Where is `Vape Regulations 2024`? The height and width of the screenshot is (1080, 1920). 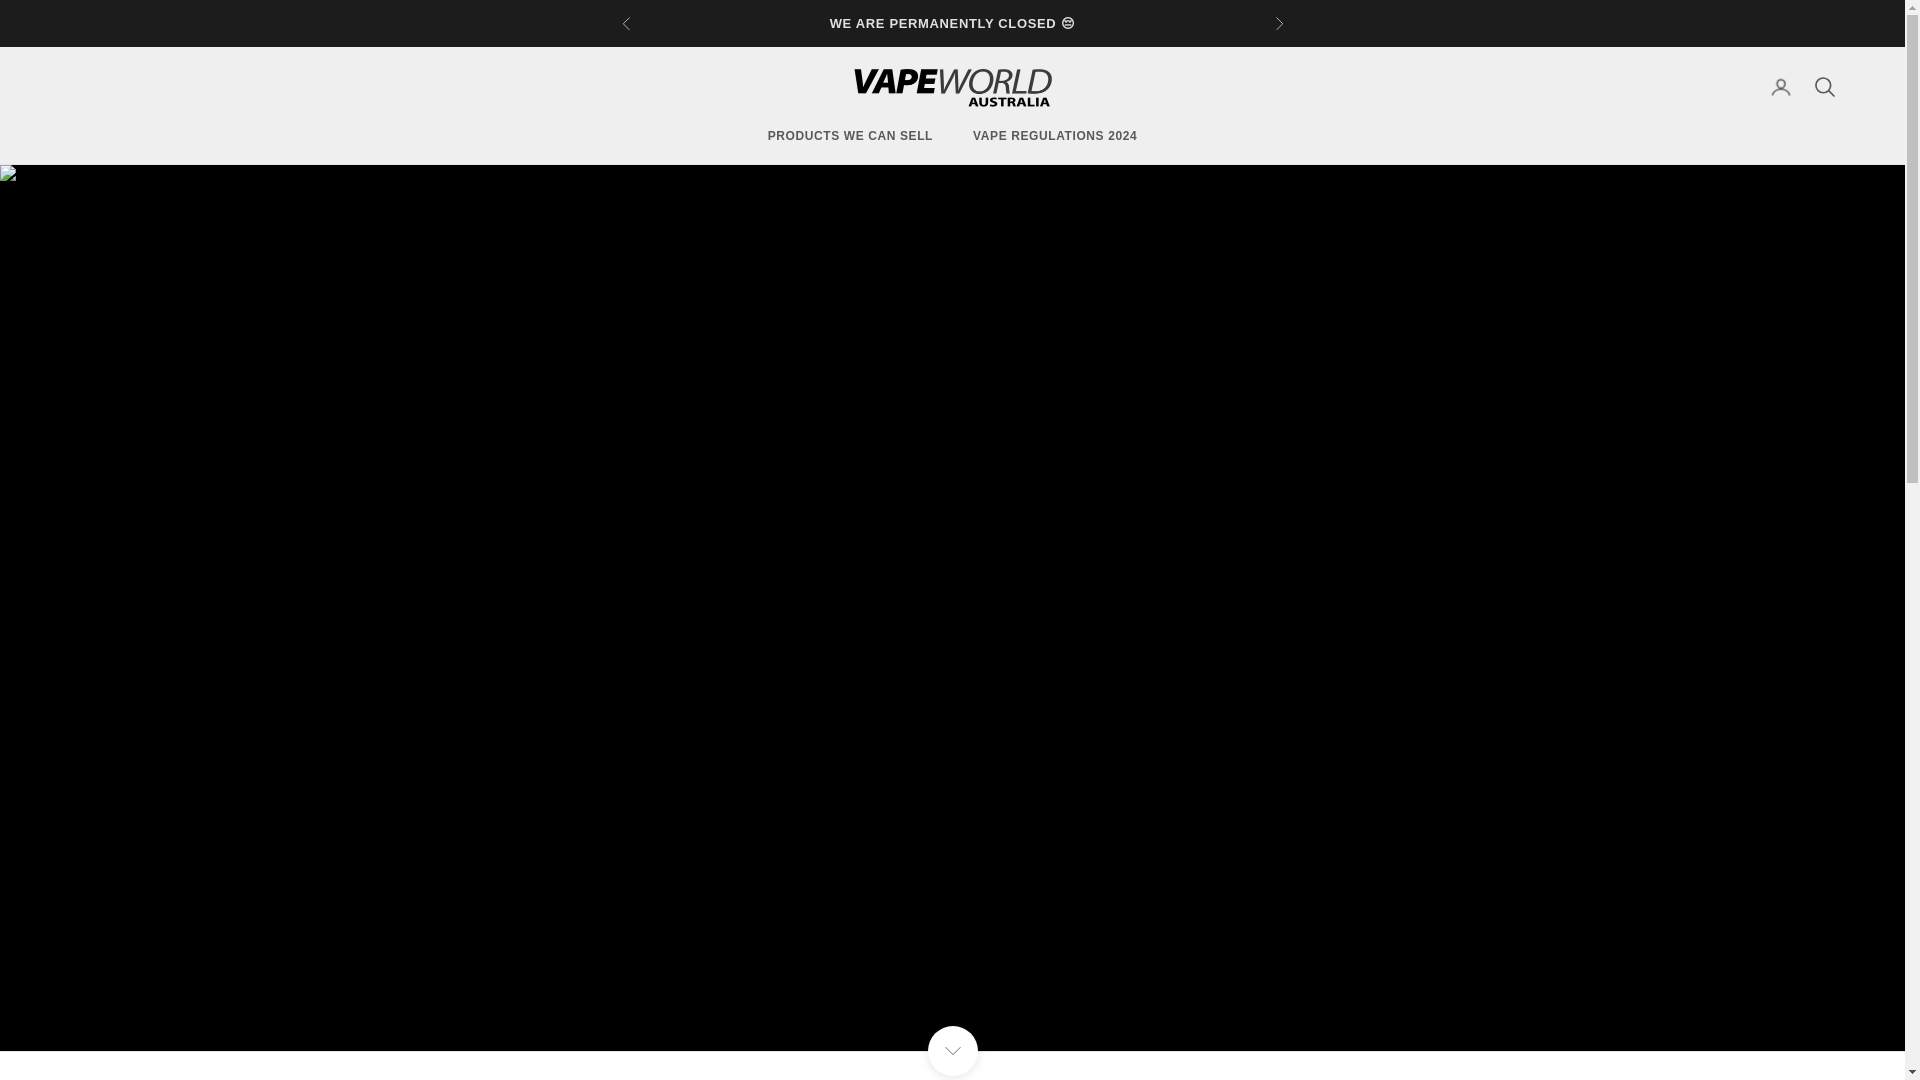 Vape Regulations 2024 is located at coordinates (1054, 136).